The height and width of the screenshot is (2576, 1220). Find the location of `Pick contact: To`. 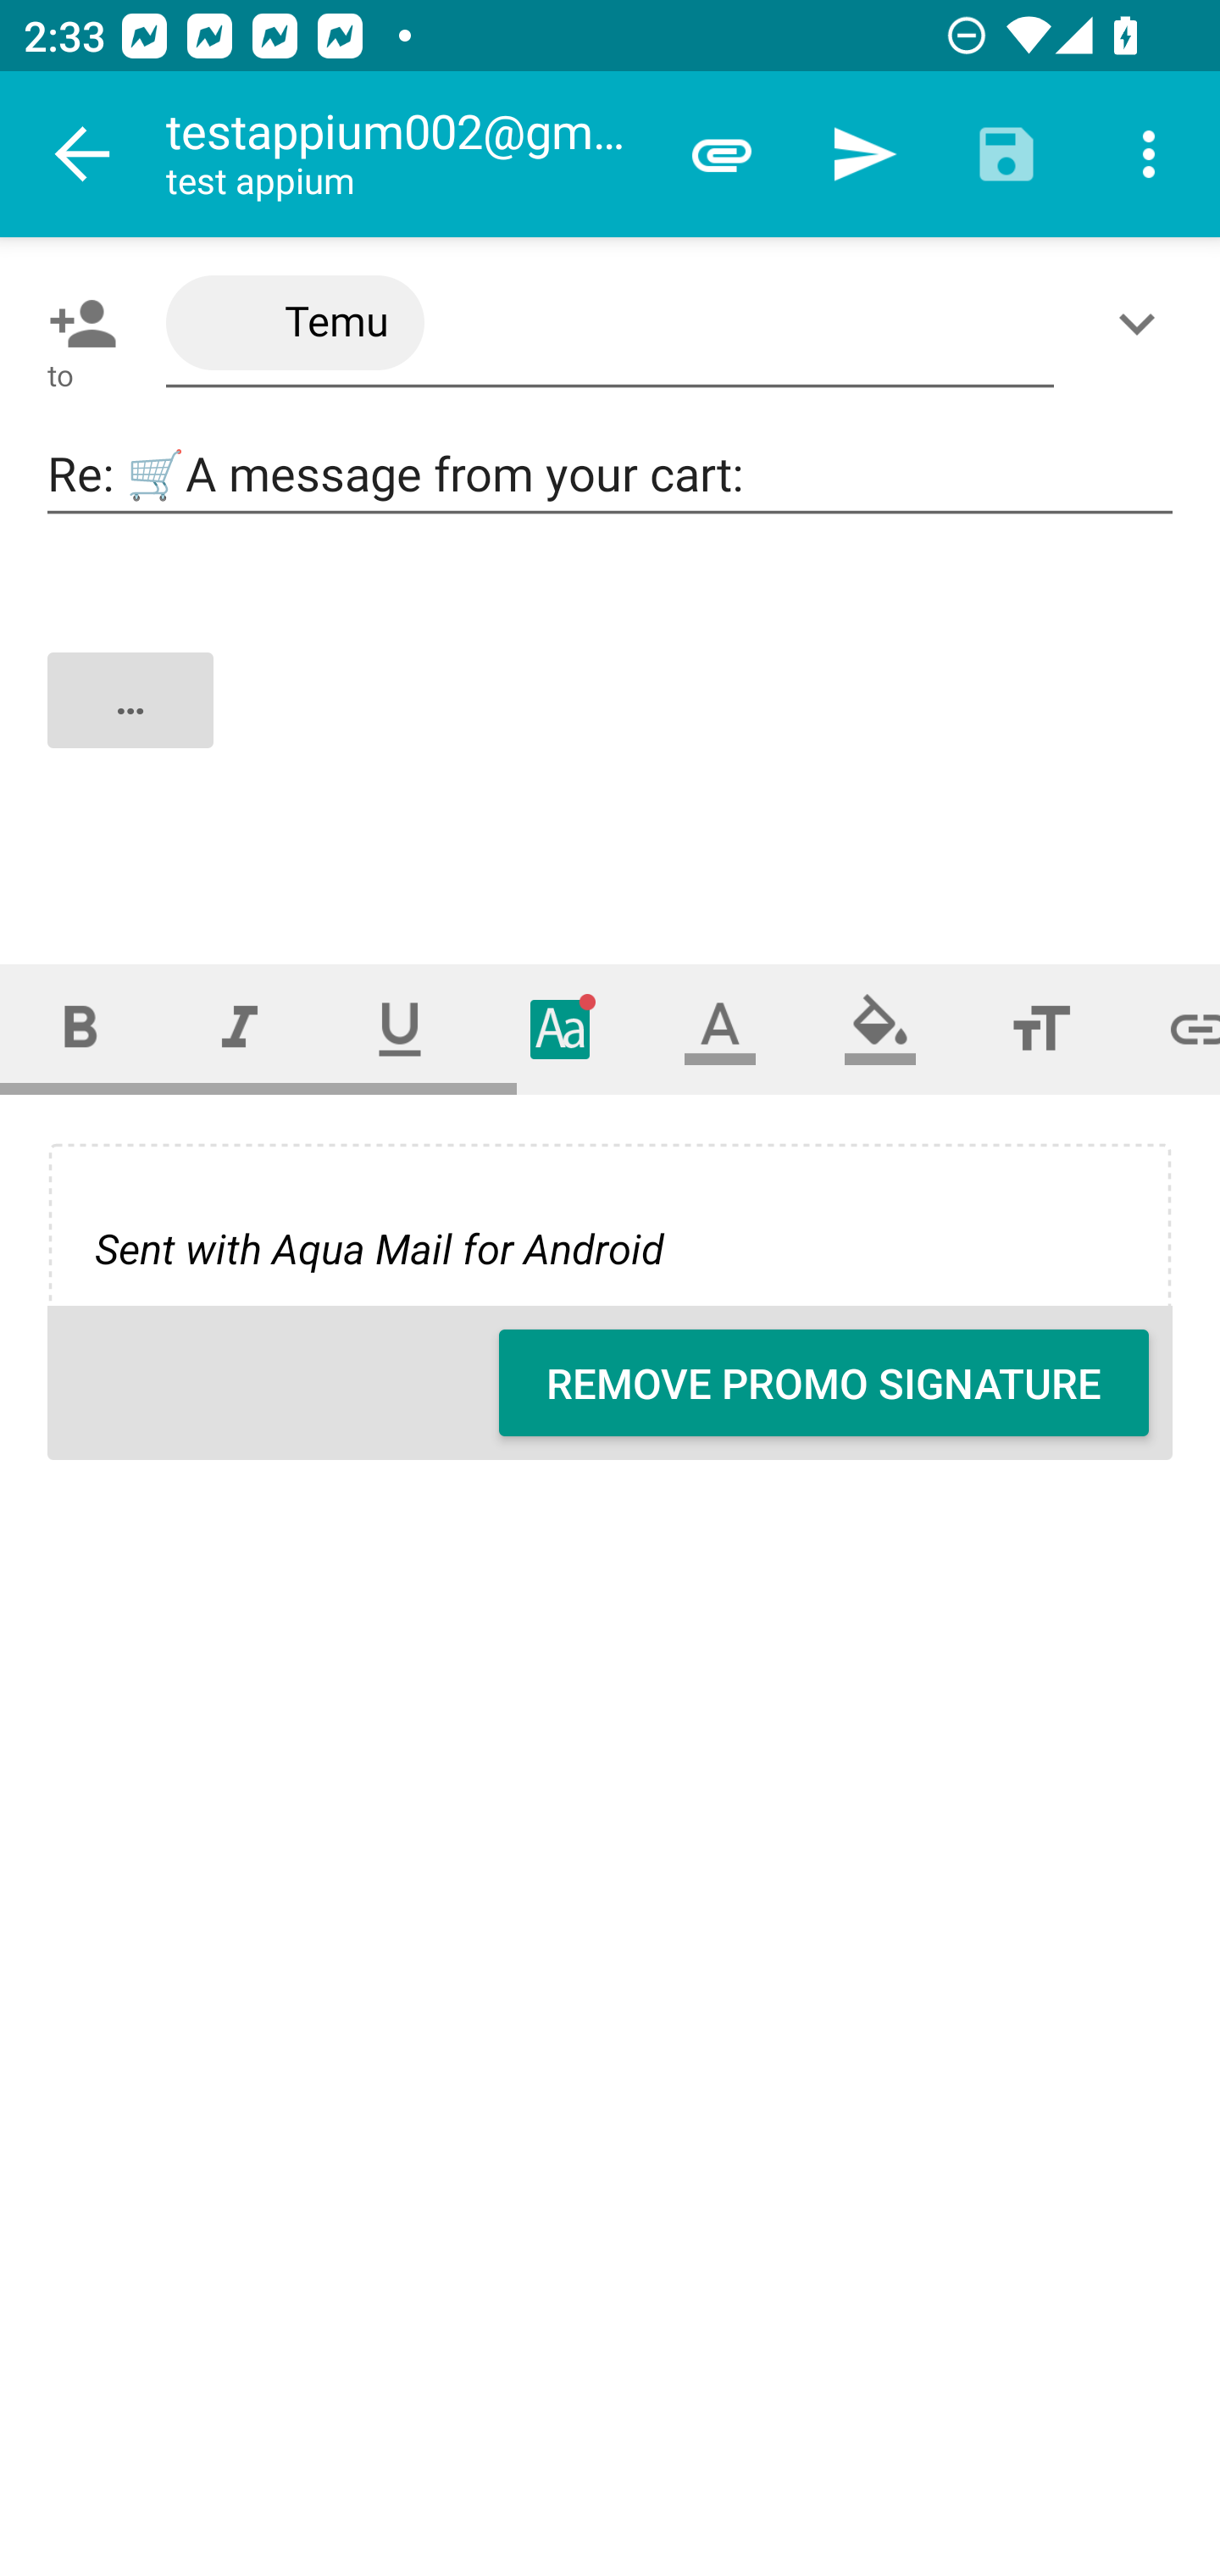

Pick contact: To is located at coordinates (76, 323).